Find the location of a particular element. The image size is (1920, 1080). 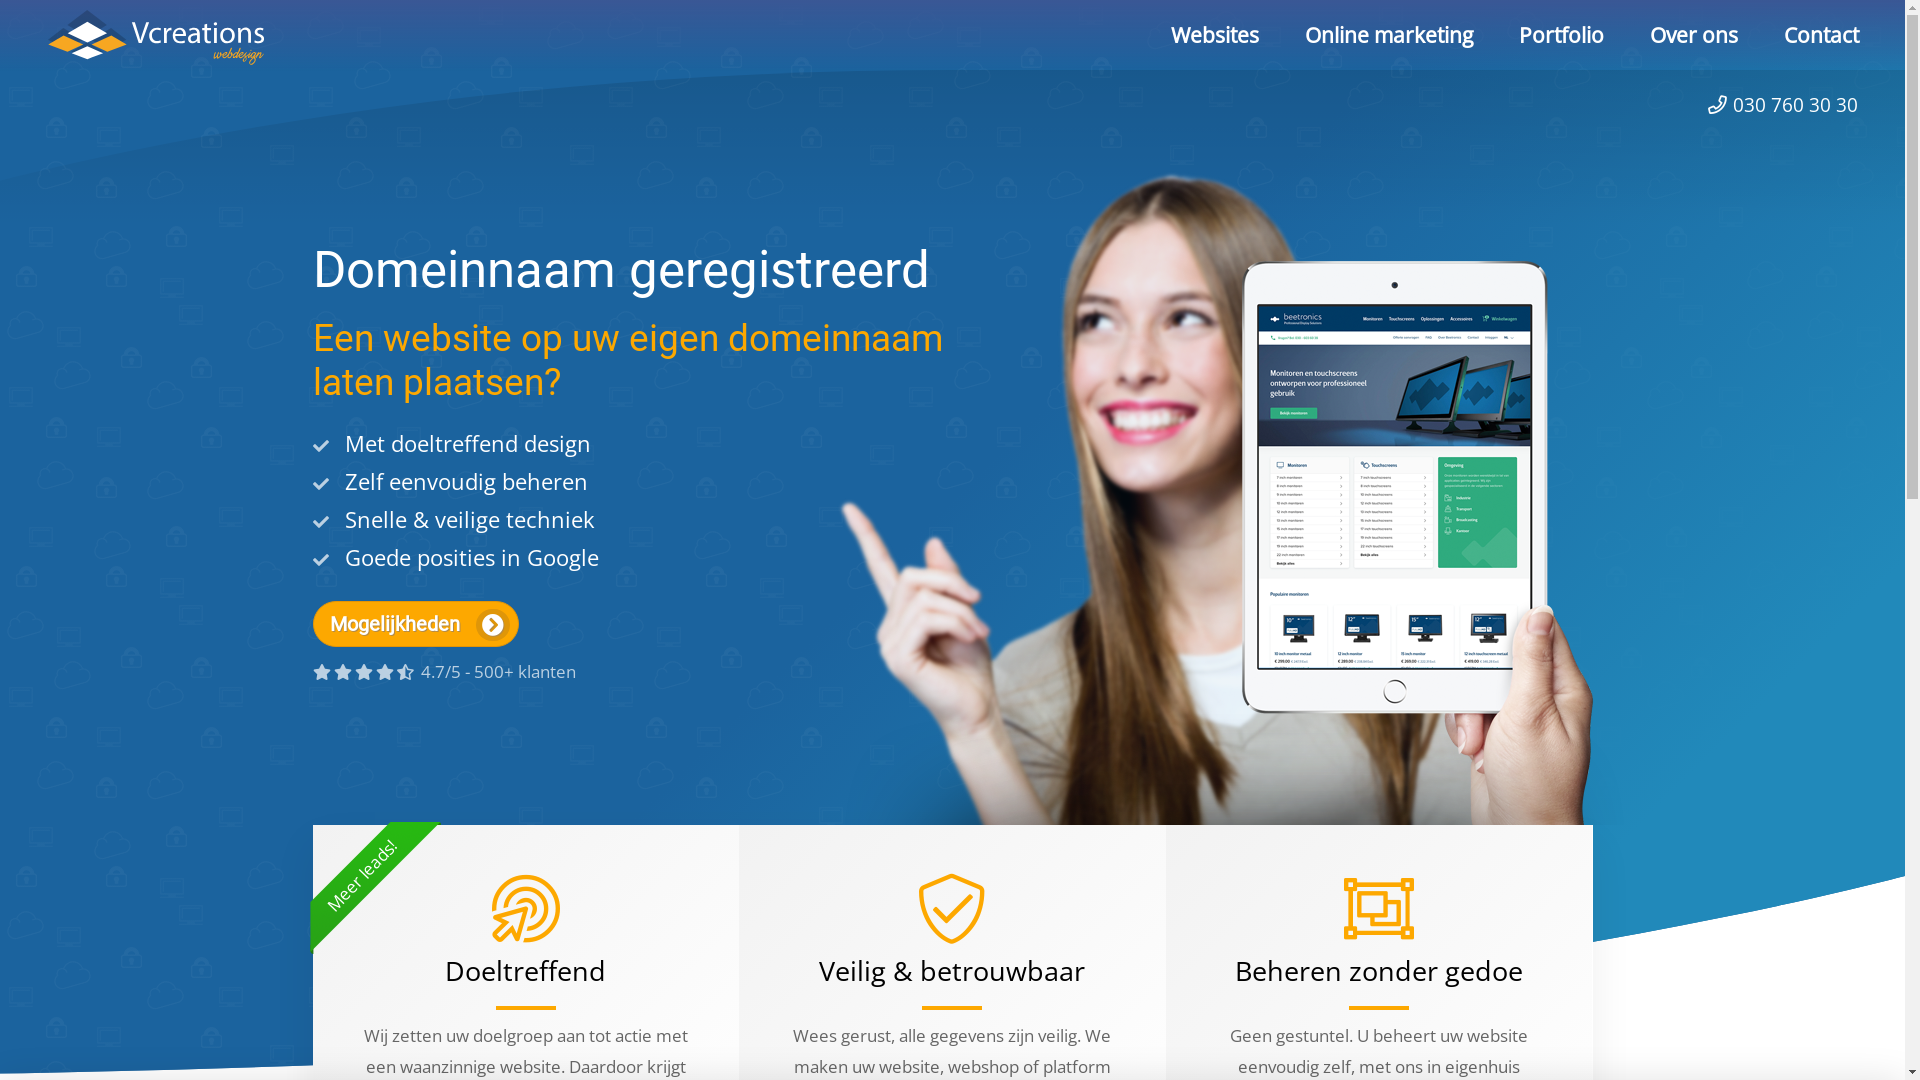

Webshop maken is located at coordinates (648, 564).